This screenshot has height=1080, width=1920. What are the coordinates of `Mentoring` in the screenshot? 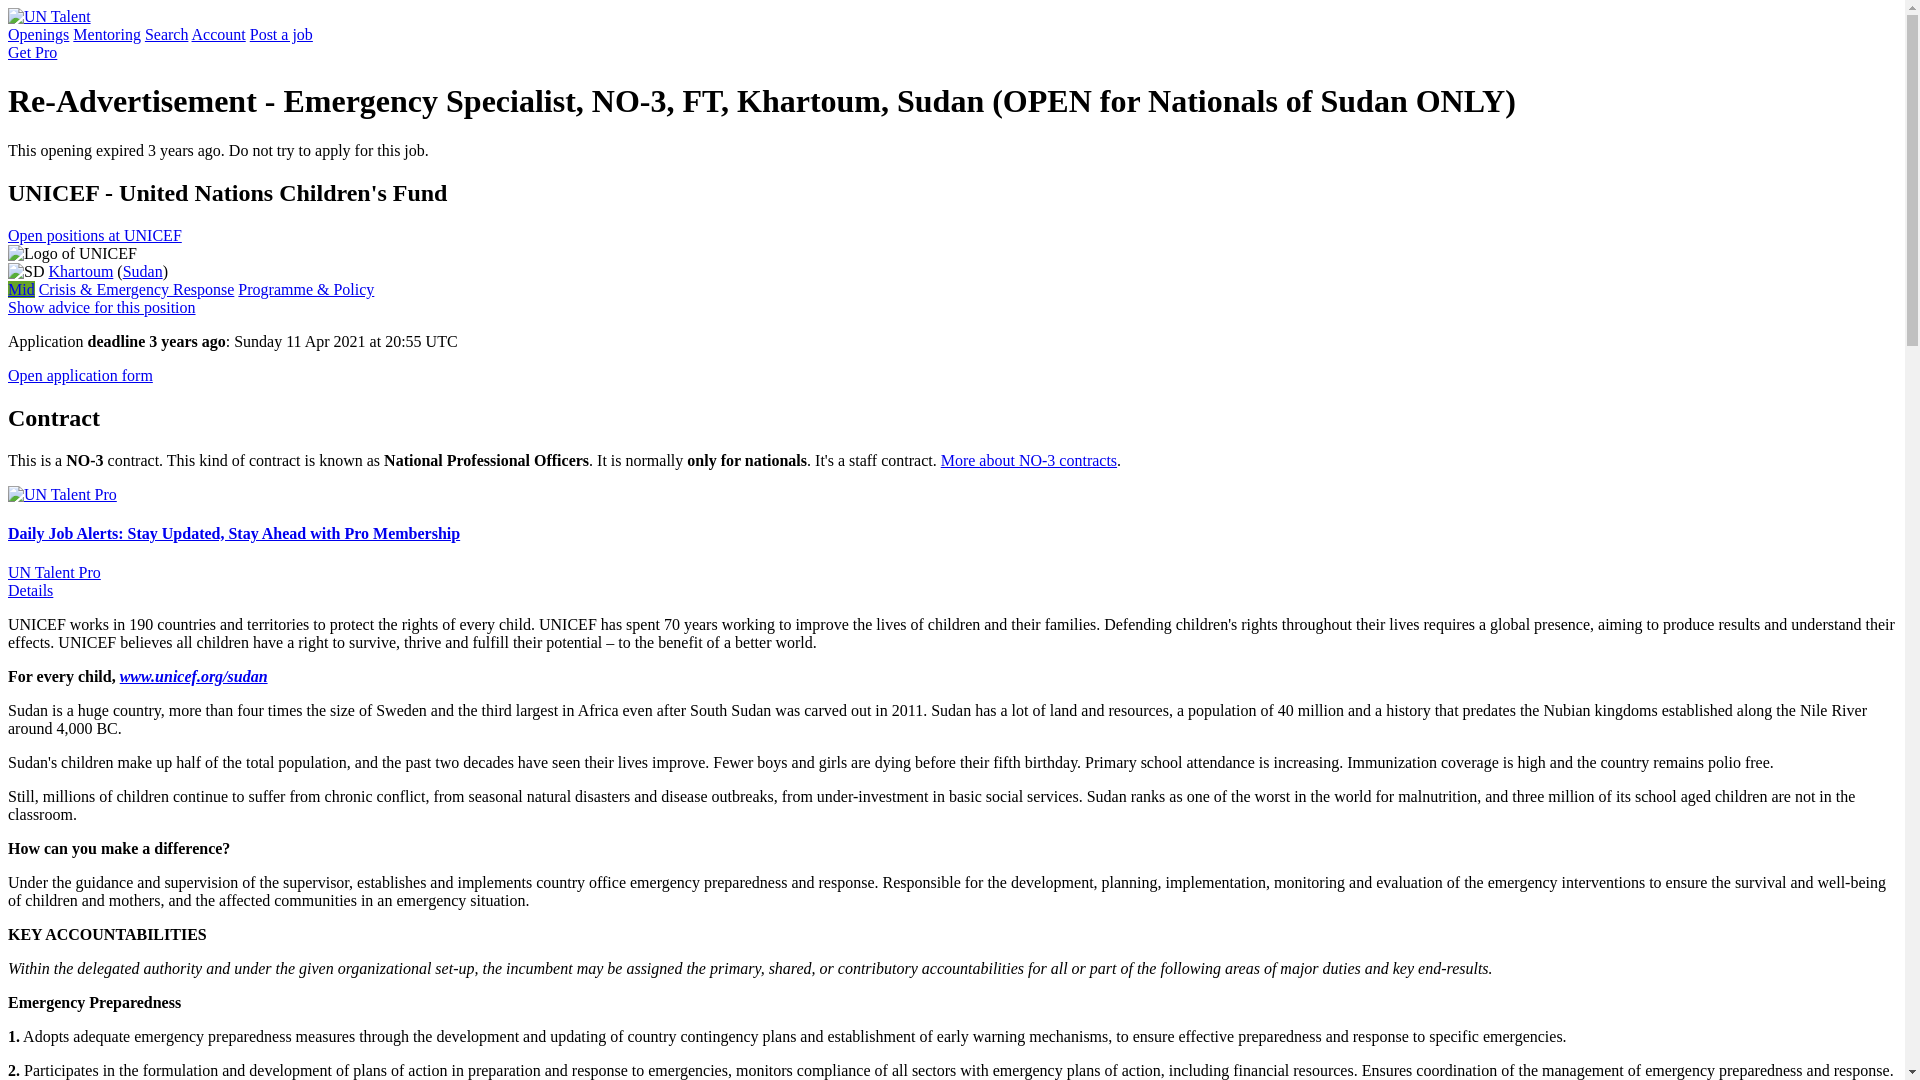 It's located at (106, 34).